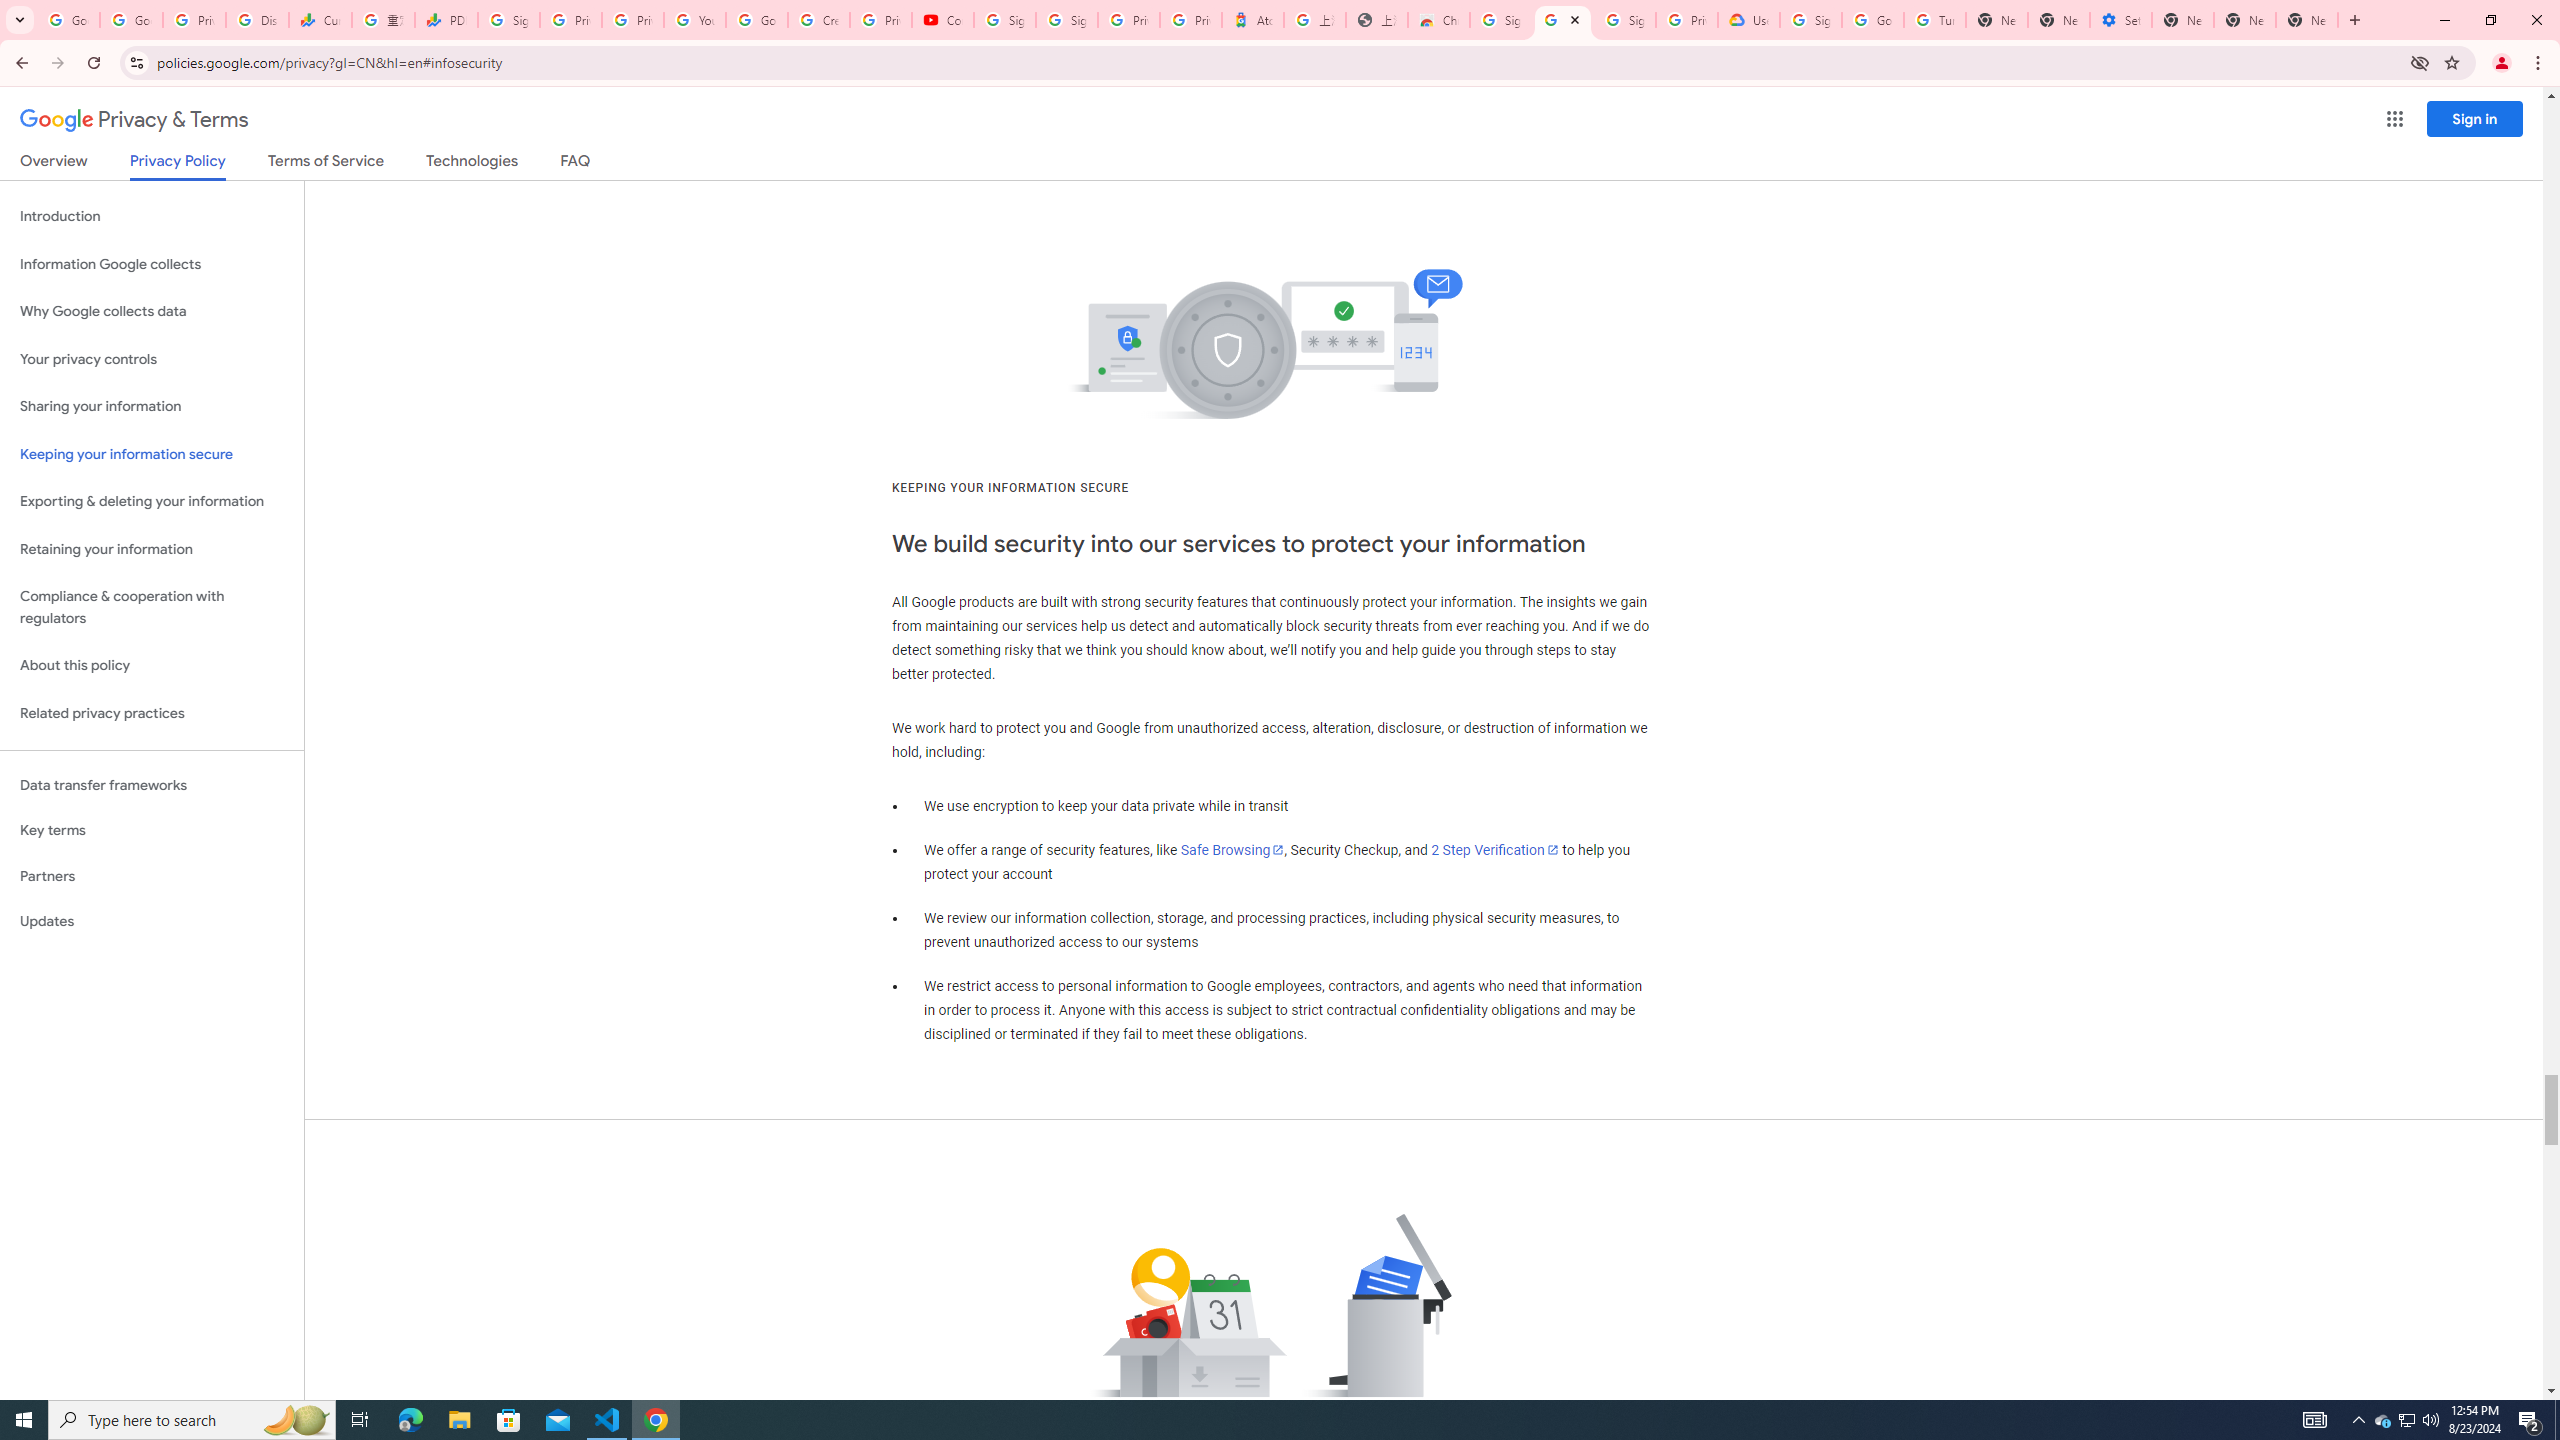  I want to click on Safe Browsing, so click(1232, 850).